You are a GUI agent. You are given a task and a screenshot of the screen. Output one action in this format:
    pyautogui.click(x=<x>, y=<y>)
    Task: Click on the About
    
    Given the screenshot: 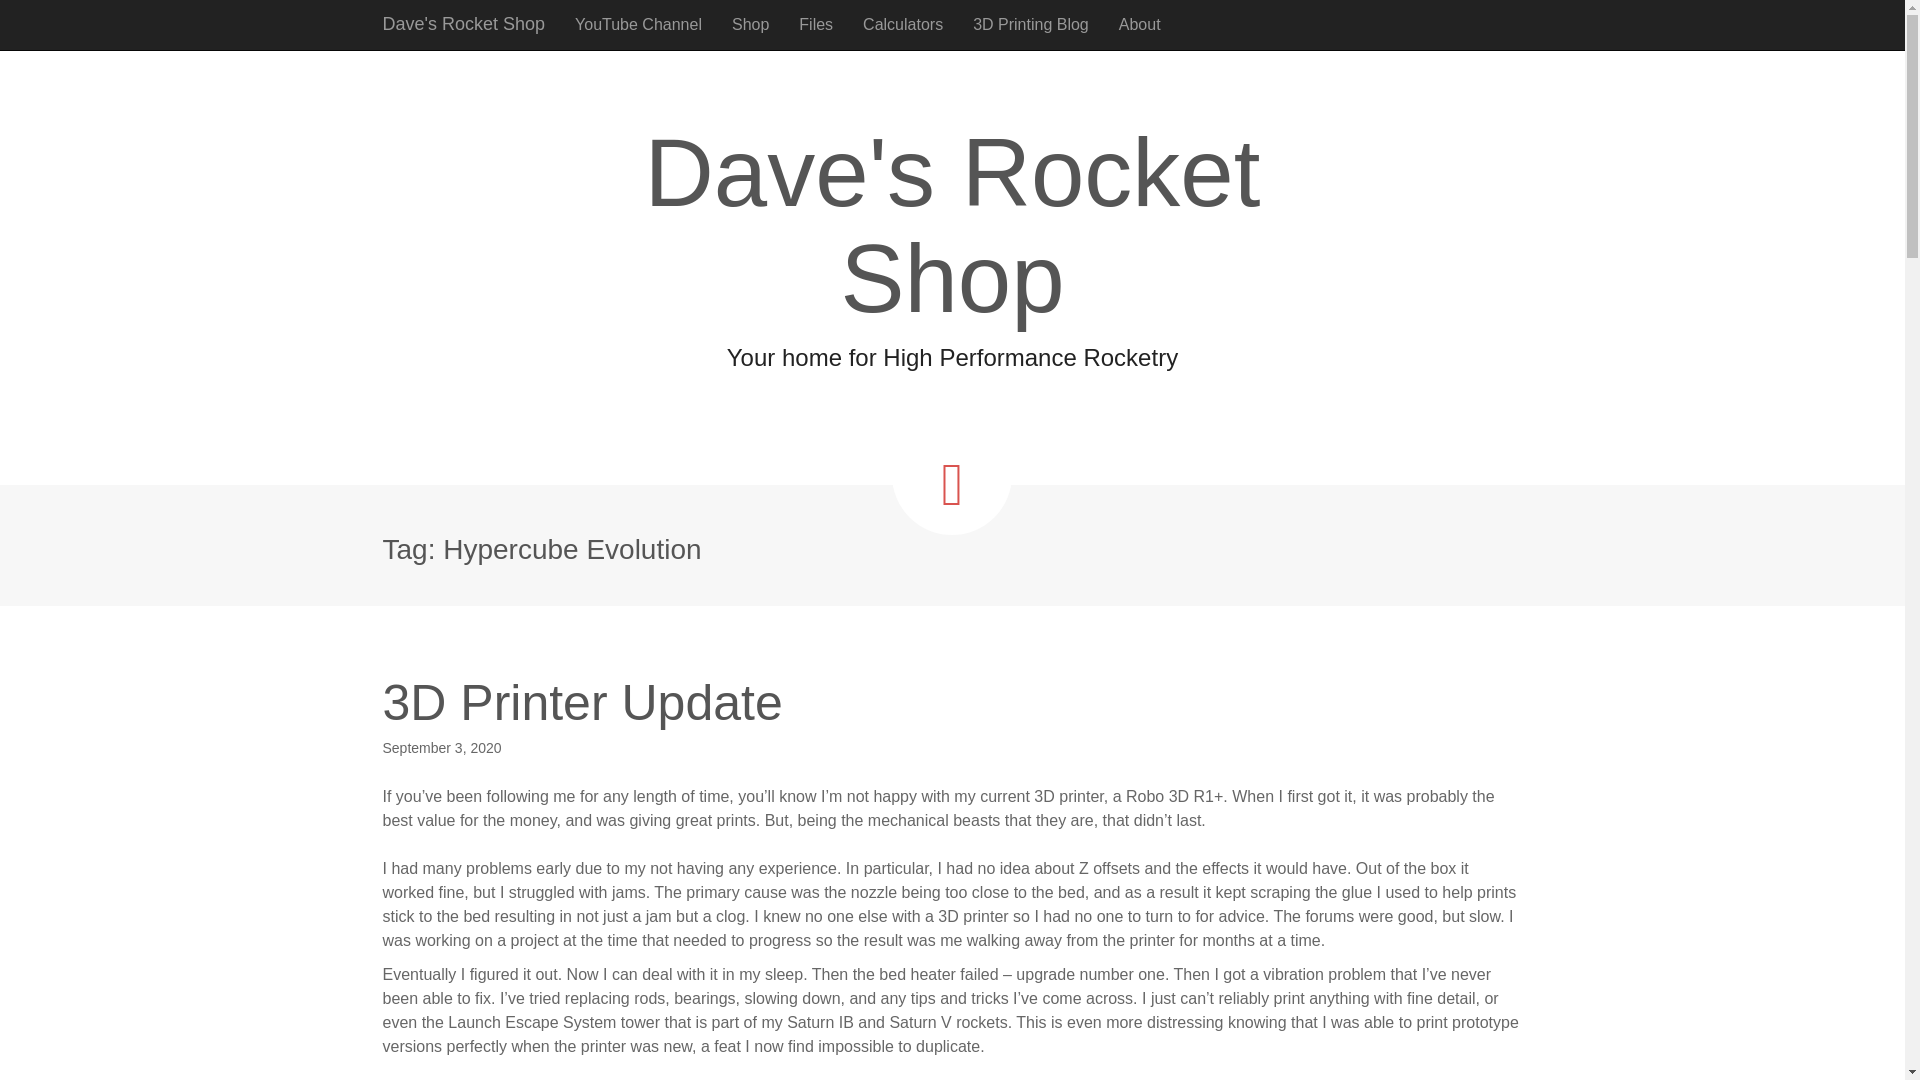 What is the action you would take?
    pyautogui.click(x=1140, y=24)
    